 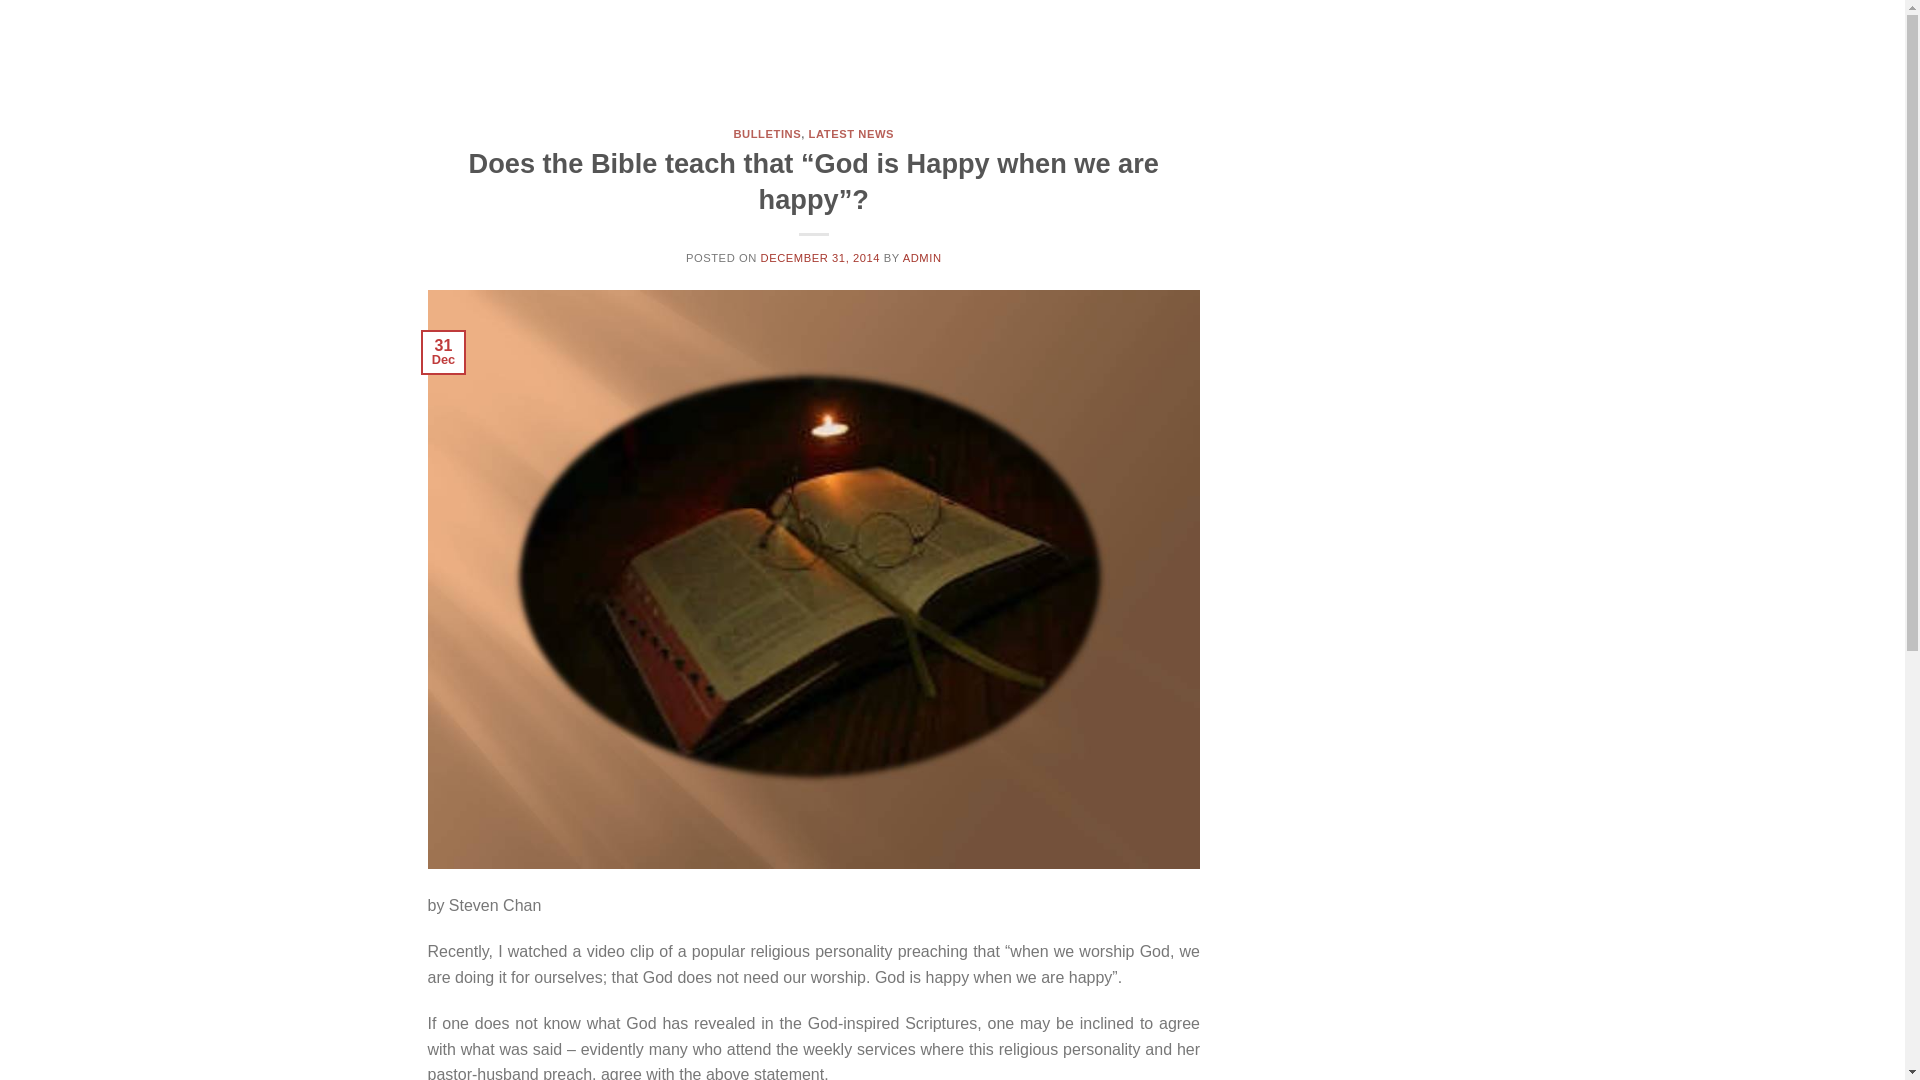 I want to click on About Us, so click(x=1168, y=50).